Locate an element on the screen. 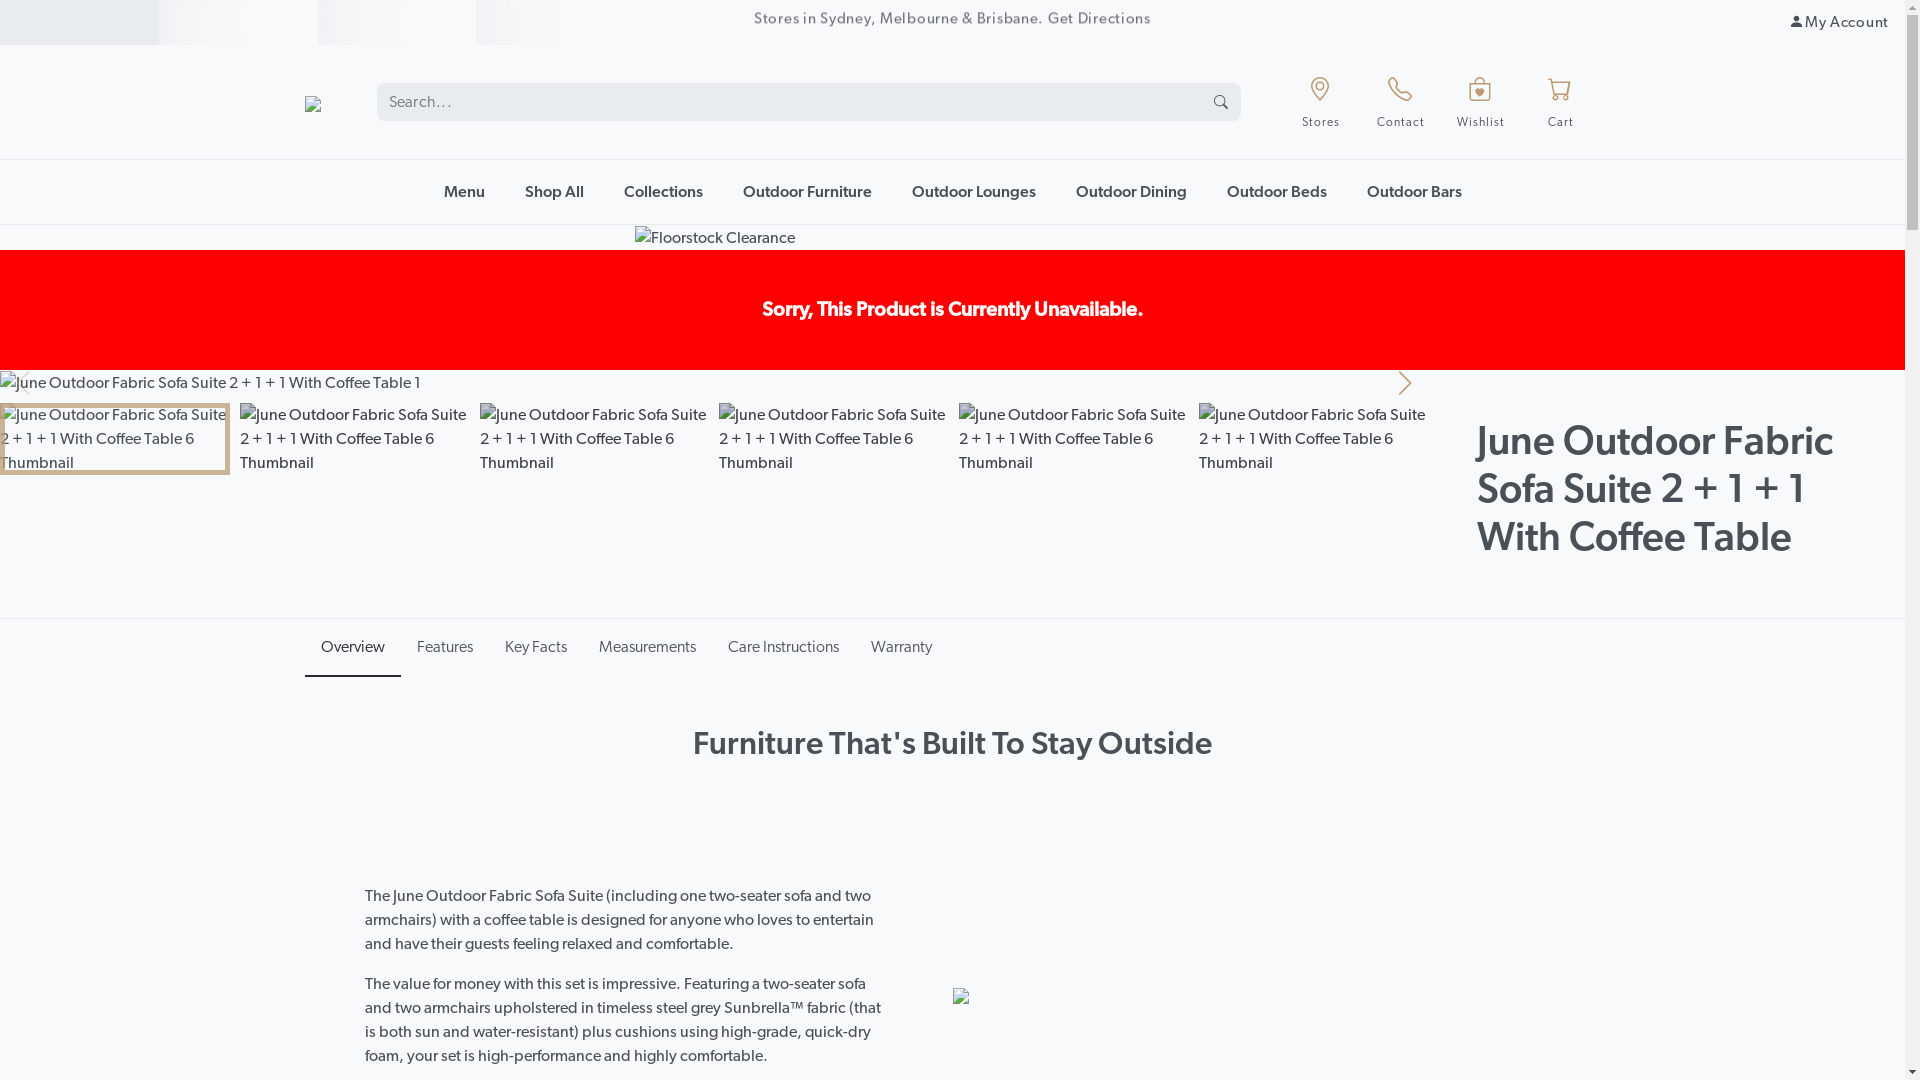 This screenshot has height=1080, width=1920. Key Facts is located at coordinates (535, 647).